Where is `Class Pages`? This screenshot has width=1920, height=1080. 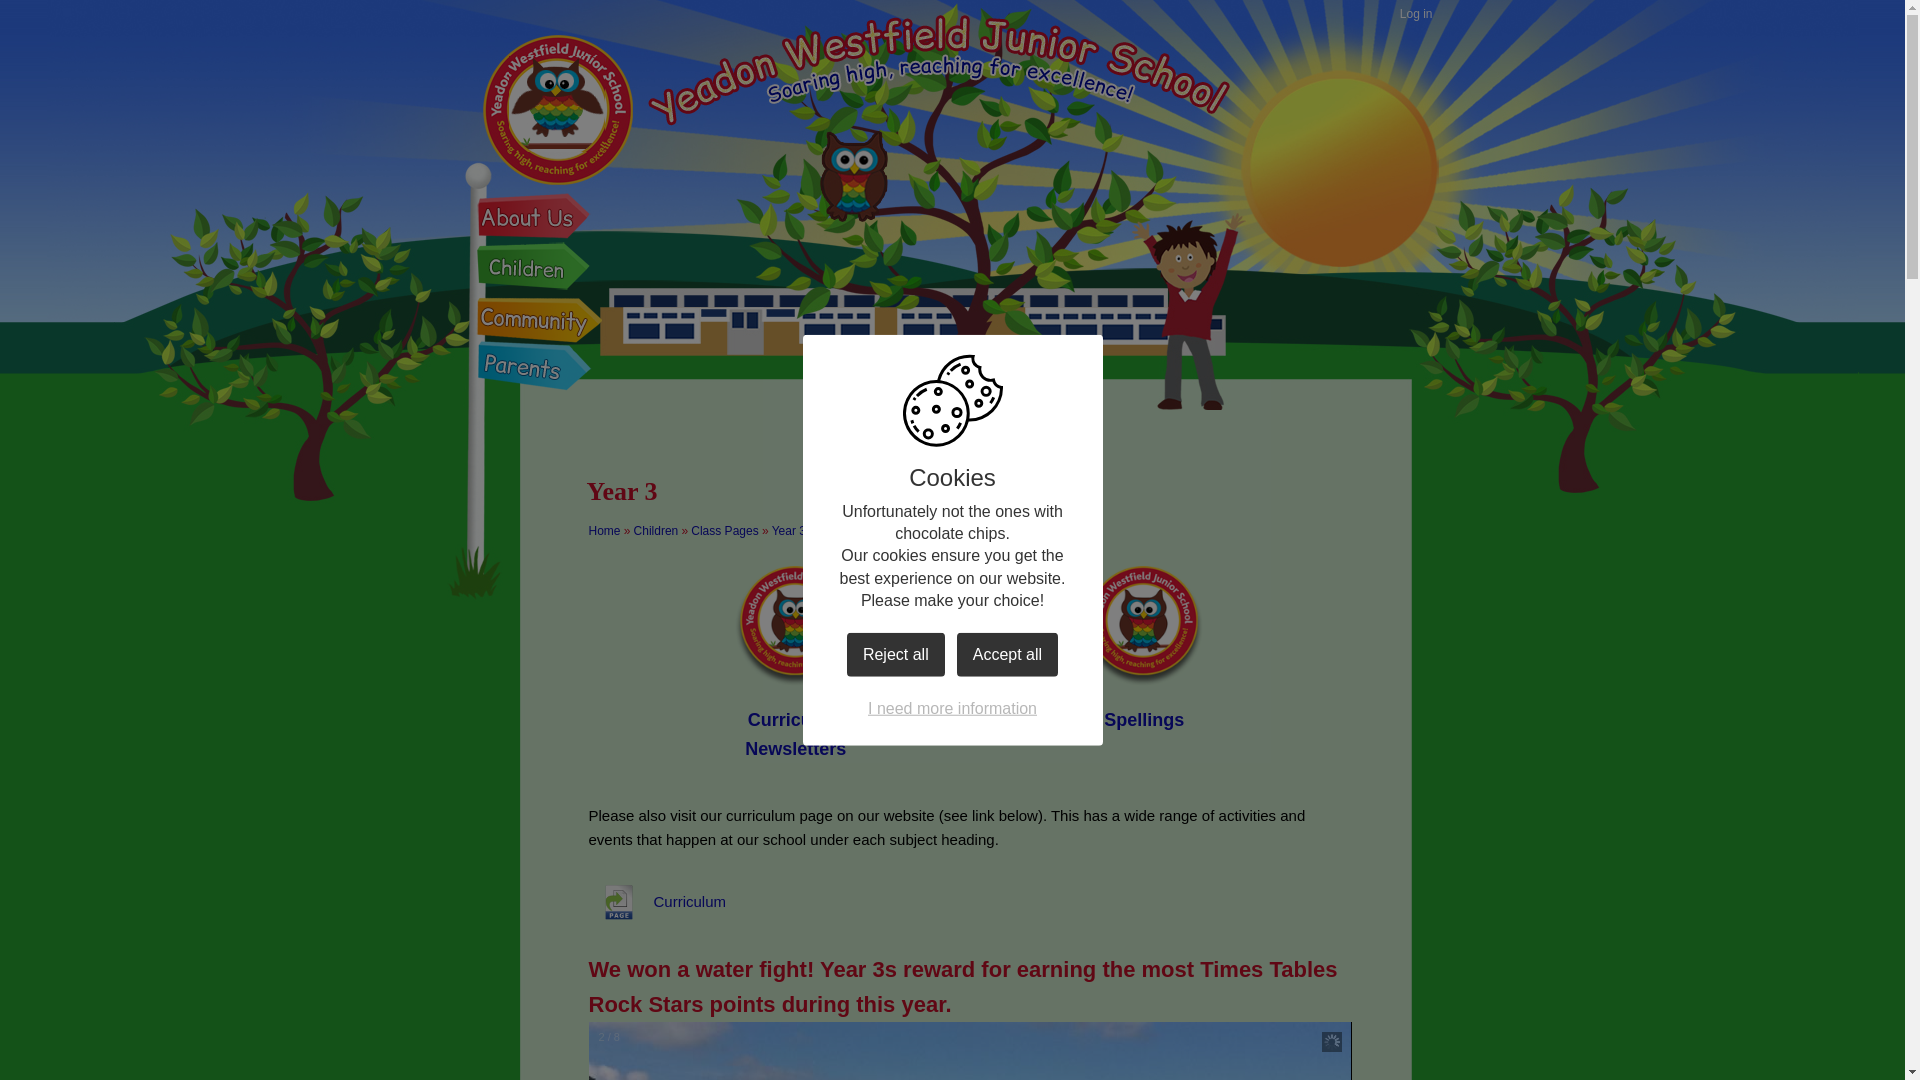
Class Pages is located at coordinates (724, 530).